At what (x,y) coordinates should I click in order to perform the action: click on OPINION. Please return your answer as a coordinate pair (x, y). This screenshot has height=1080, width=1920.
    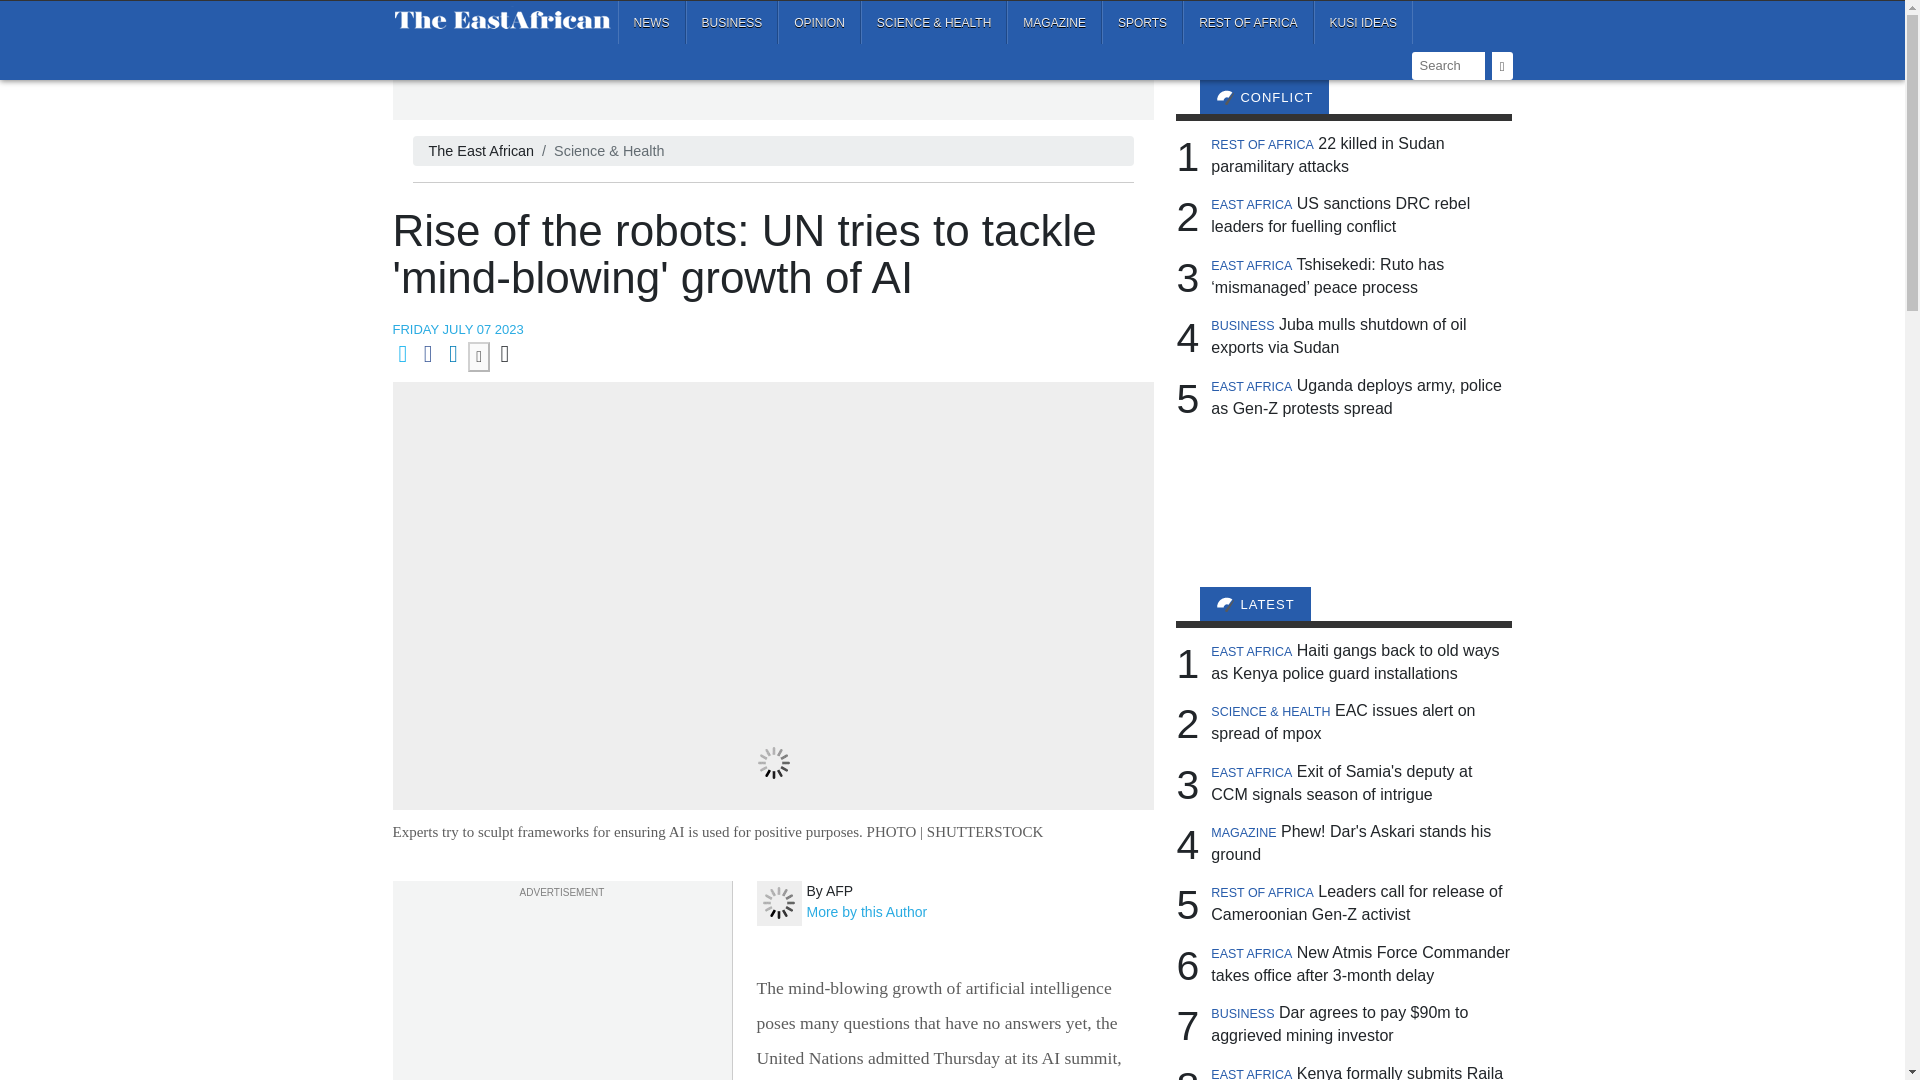
    Looking at the image, I should click on (818, 22).